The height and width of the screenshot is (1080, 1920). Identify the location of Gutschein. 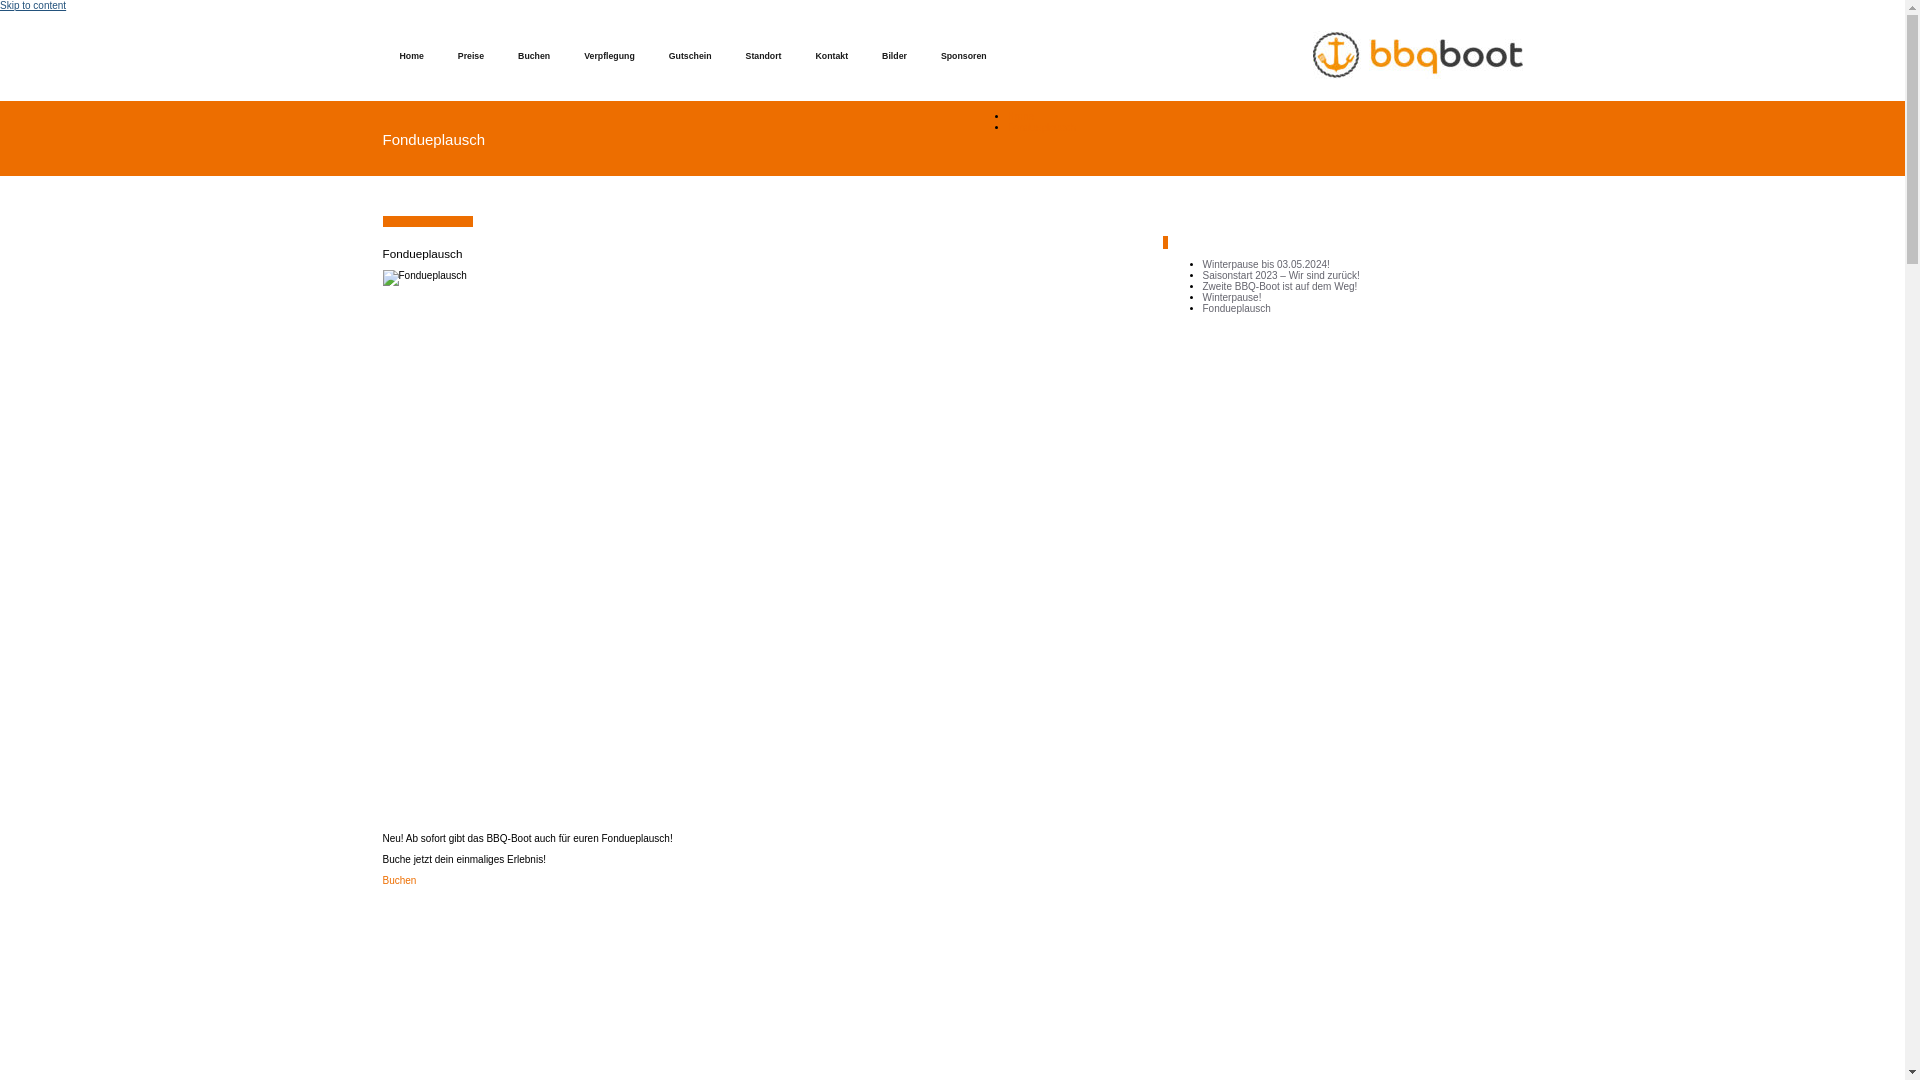
(690, 56).